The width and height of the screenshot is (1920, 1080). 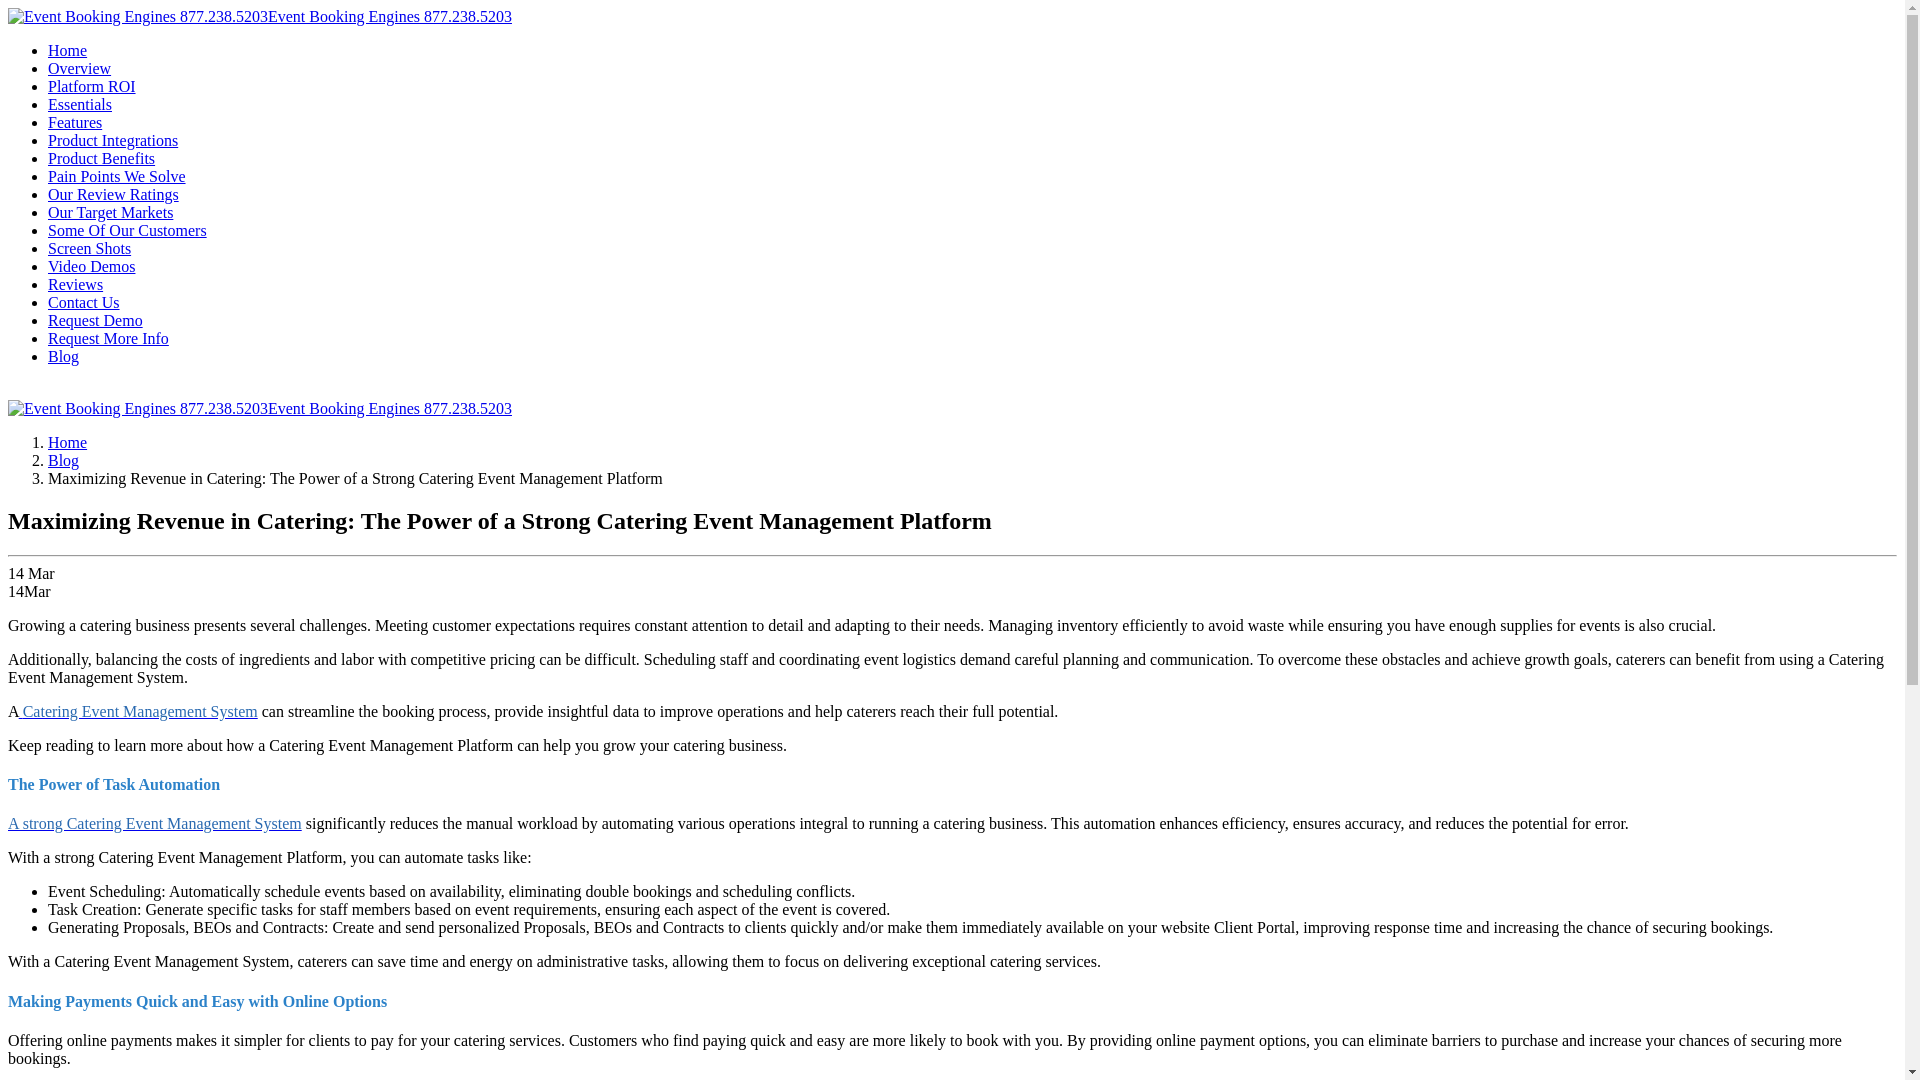 I want to click on Request More Info, so click(x=108, y=338).